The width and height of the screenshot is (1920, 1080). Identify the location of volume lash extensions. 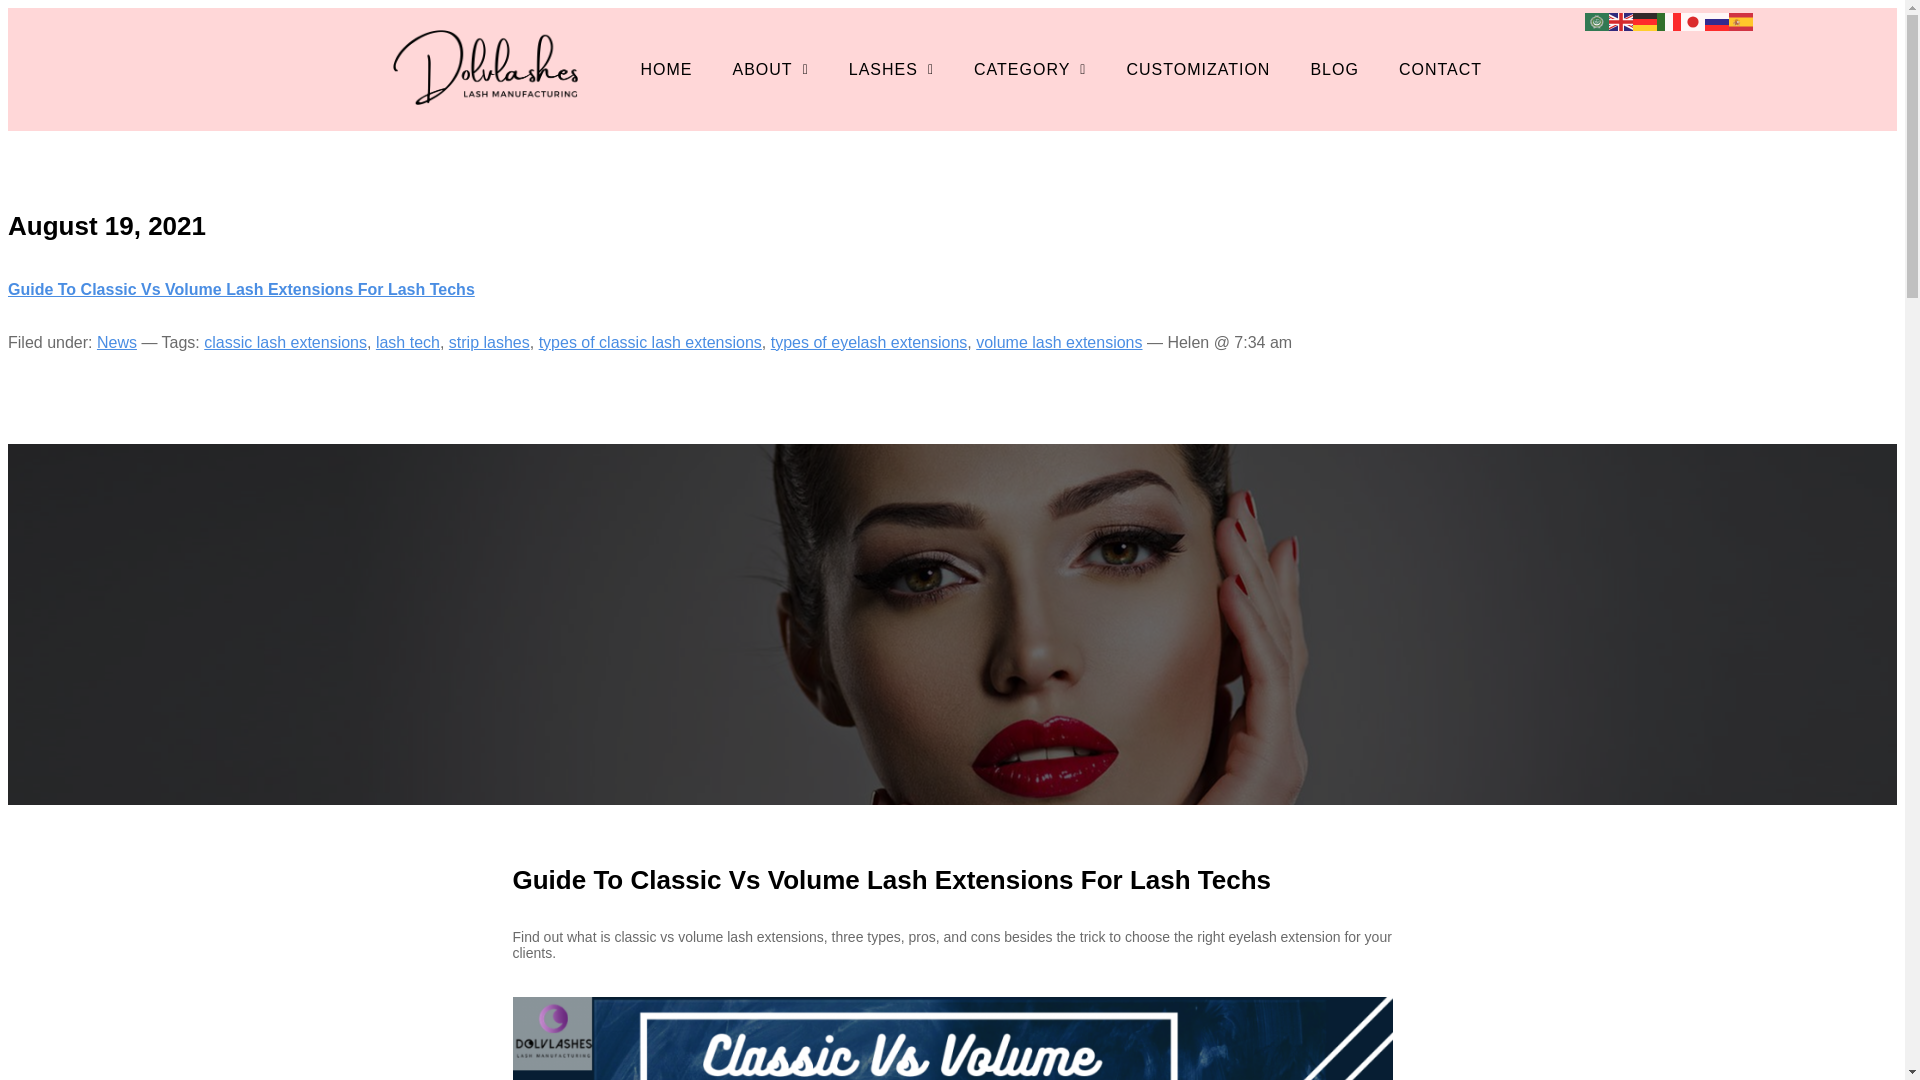
(1058, 342).